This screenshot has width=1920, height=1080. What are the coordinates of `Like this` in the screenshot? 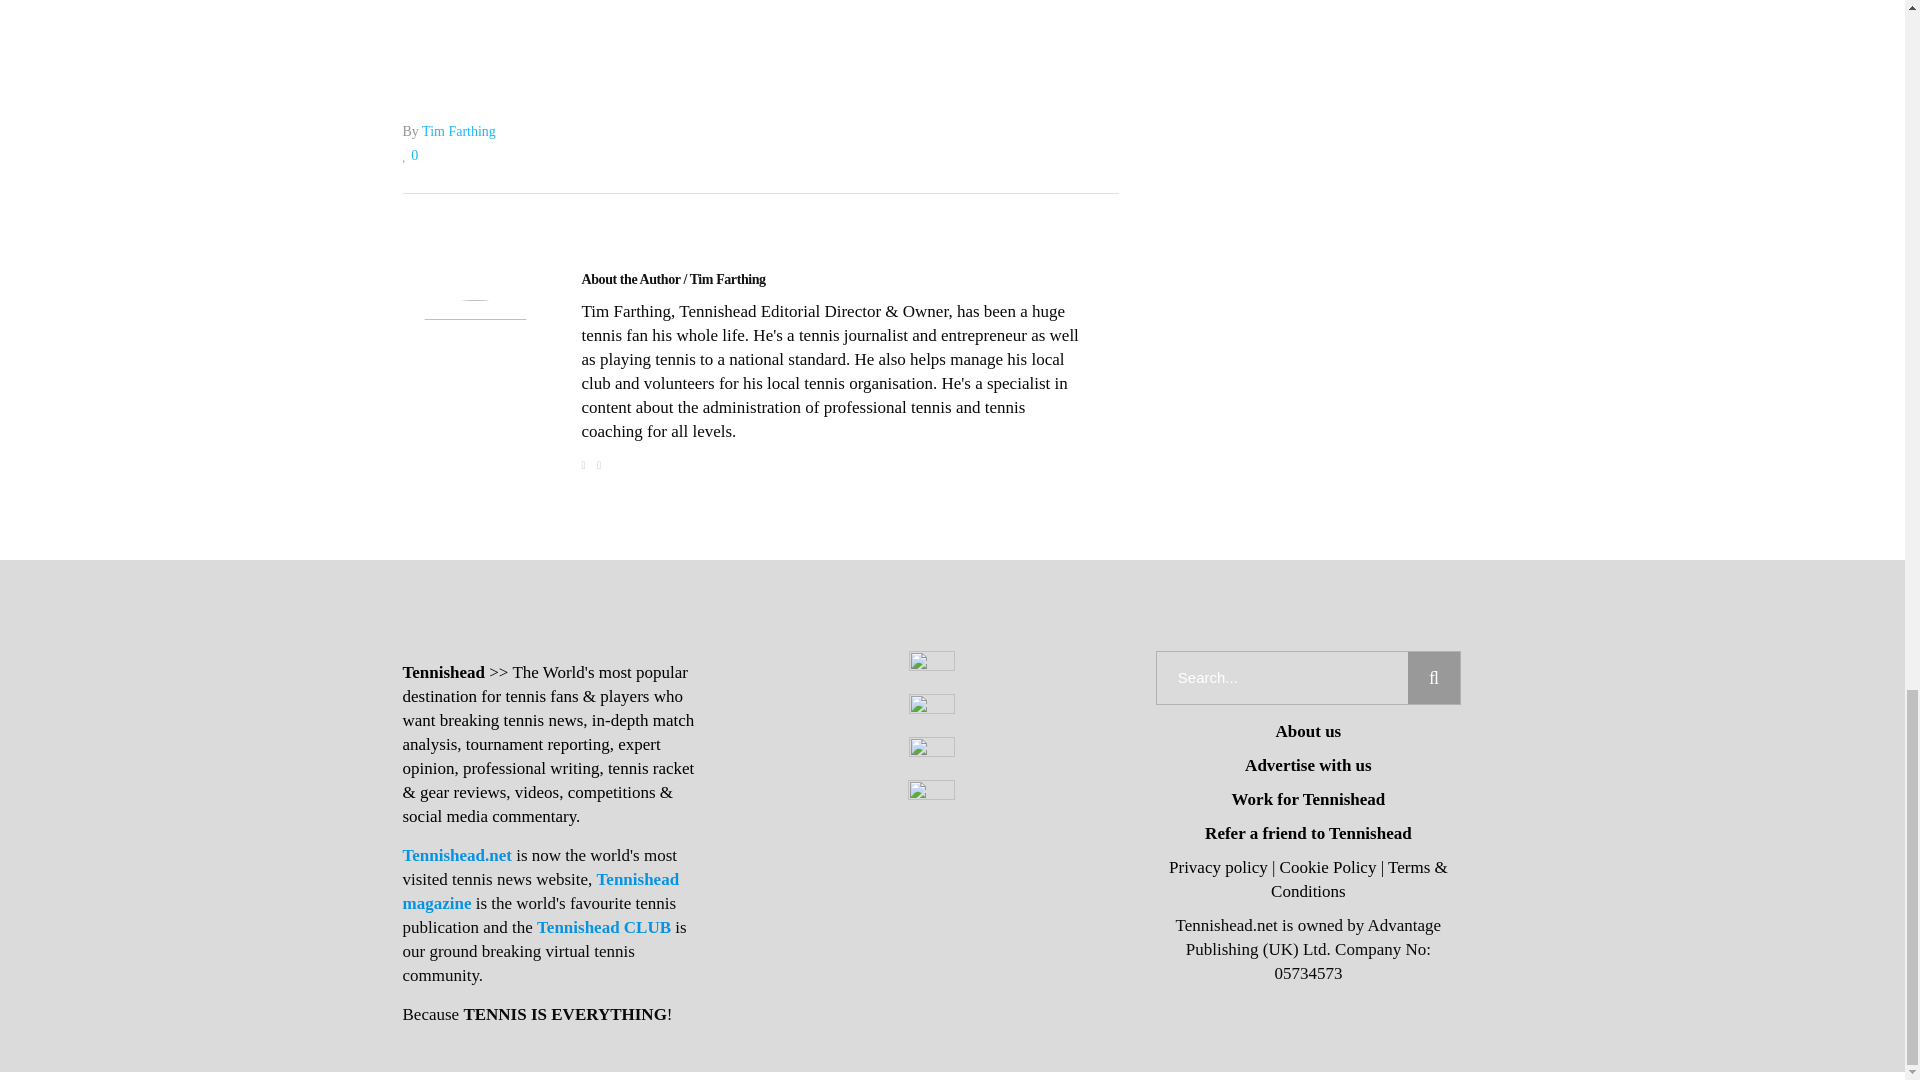 It's located at (410, 155).